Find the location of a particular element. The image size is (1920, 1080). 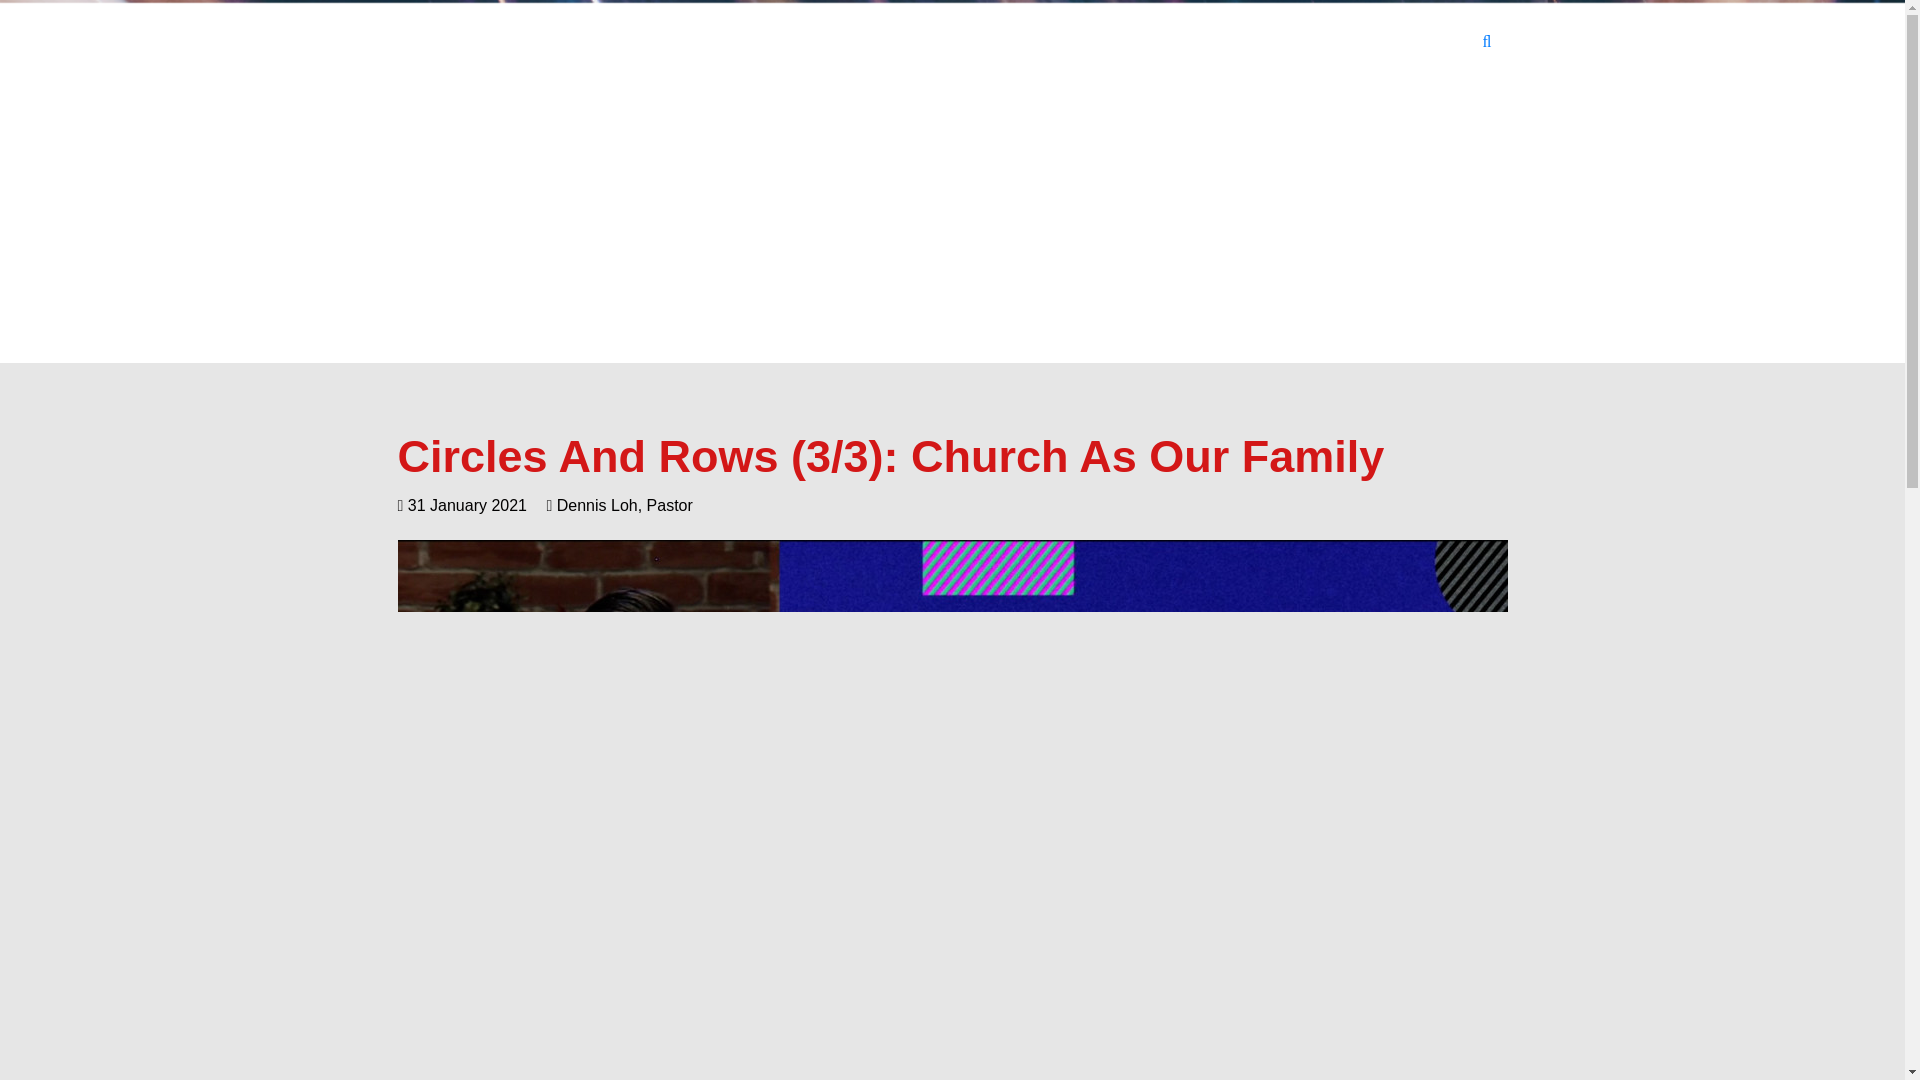

Care is located at coordinates (1434, 42).